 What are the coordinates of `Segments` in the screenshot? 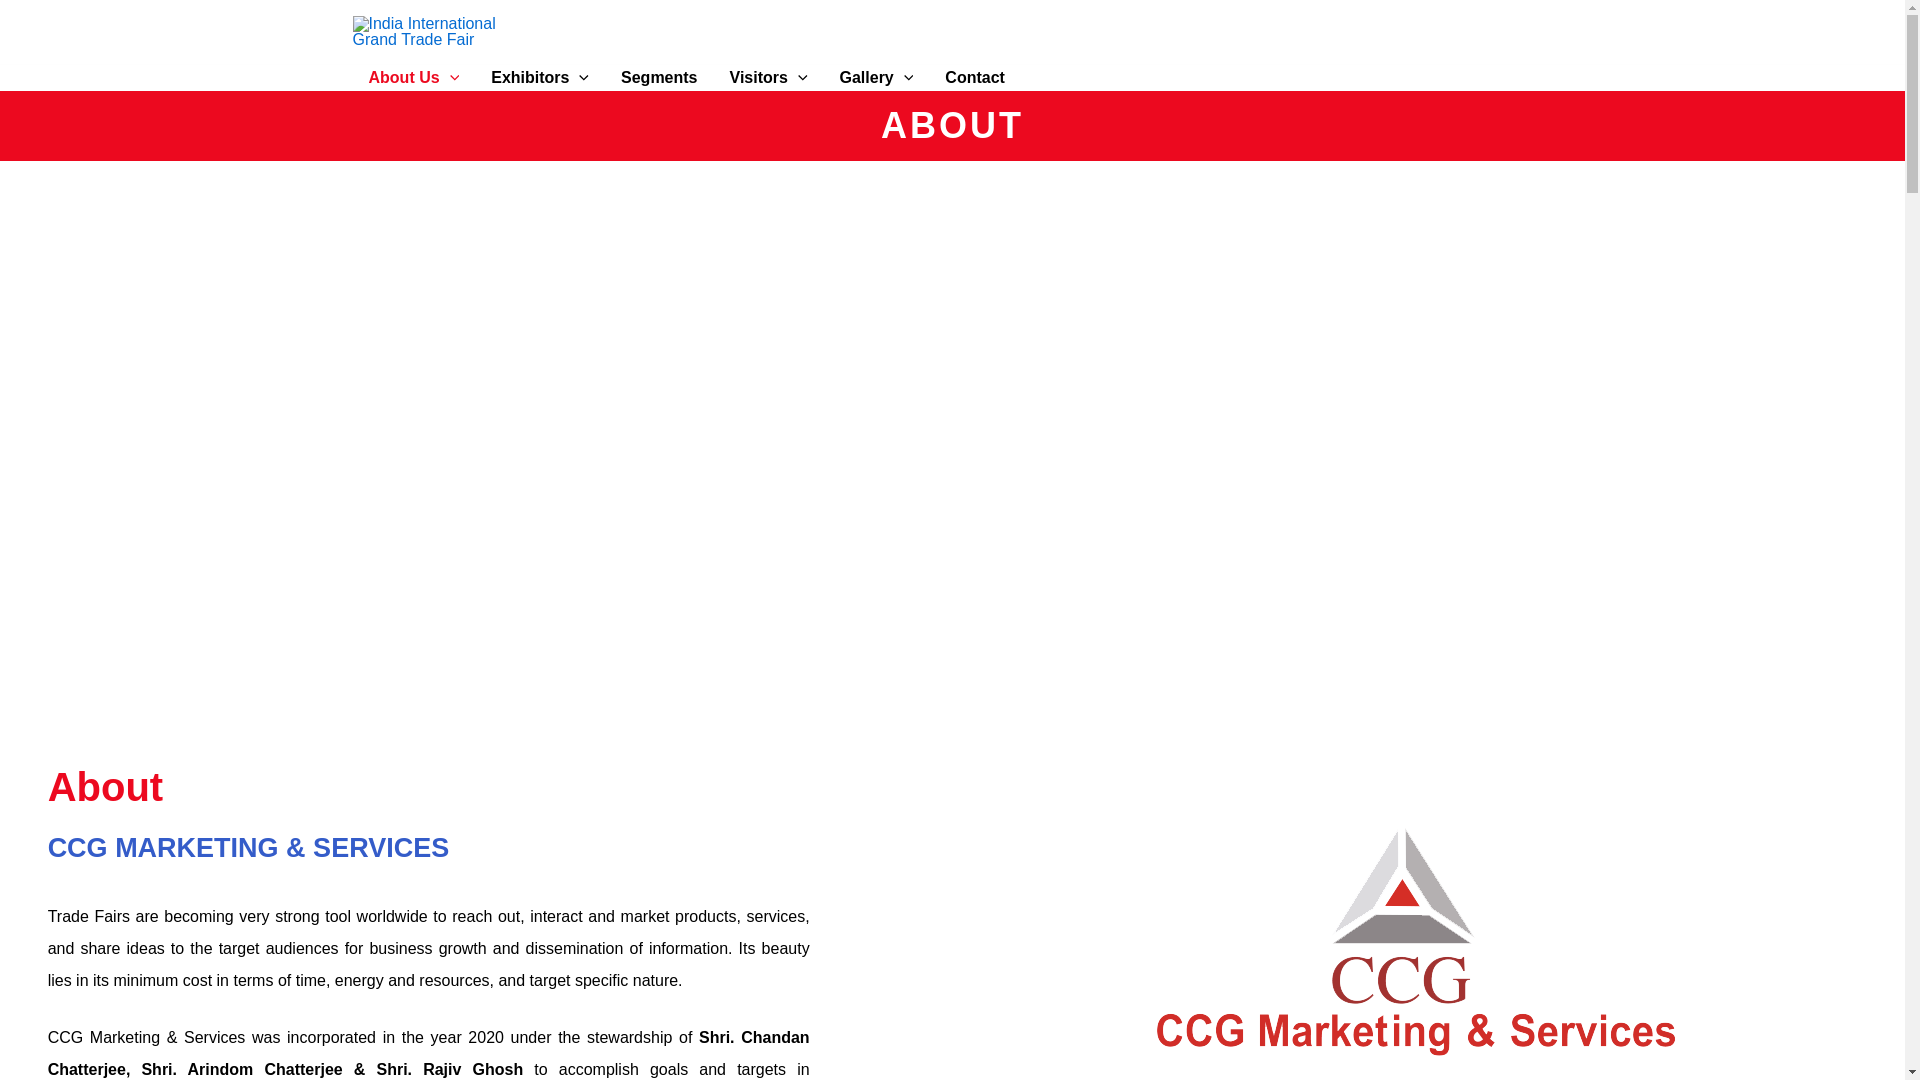 It's located at (658, 77).